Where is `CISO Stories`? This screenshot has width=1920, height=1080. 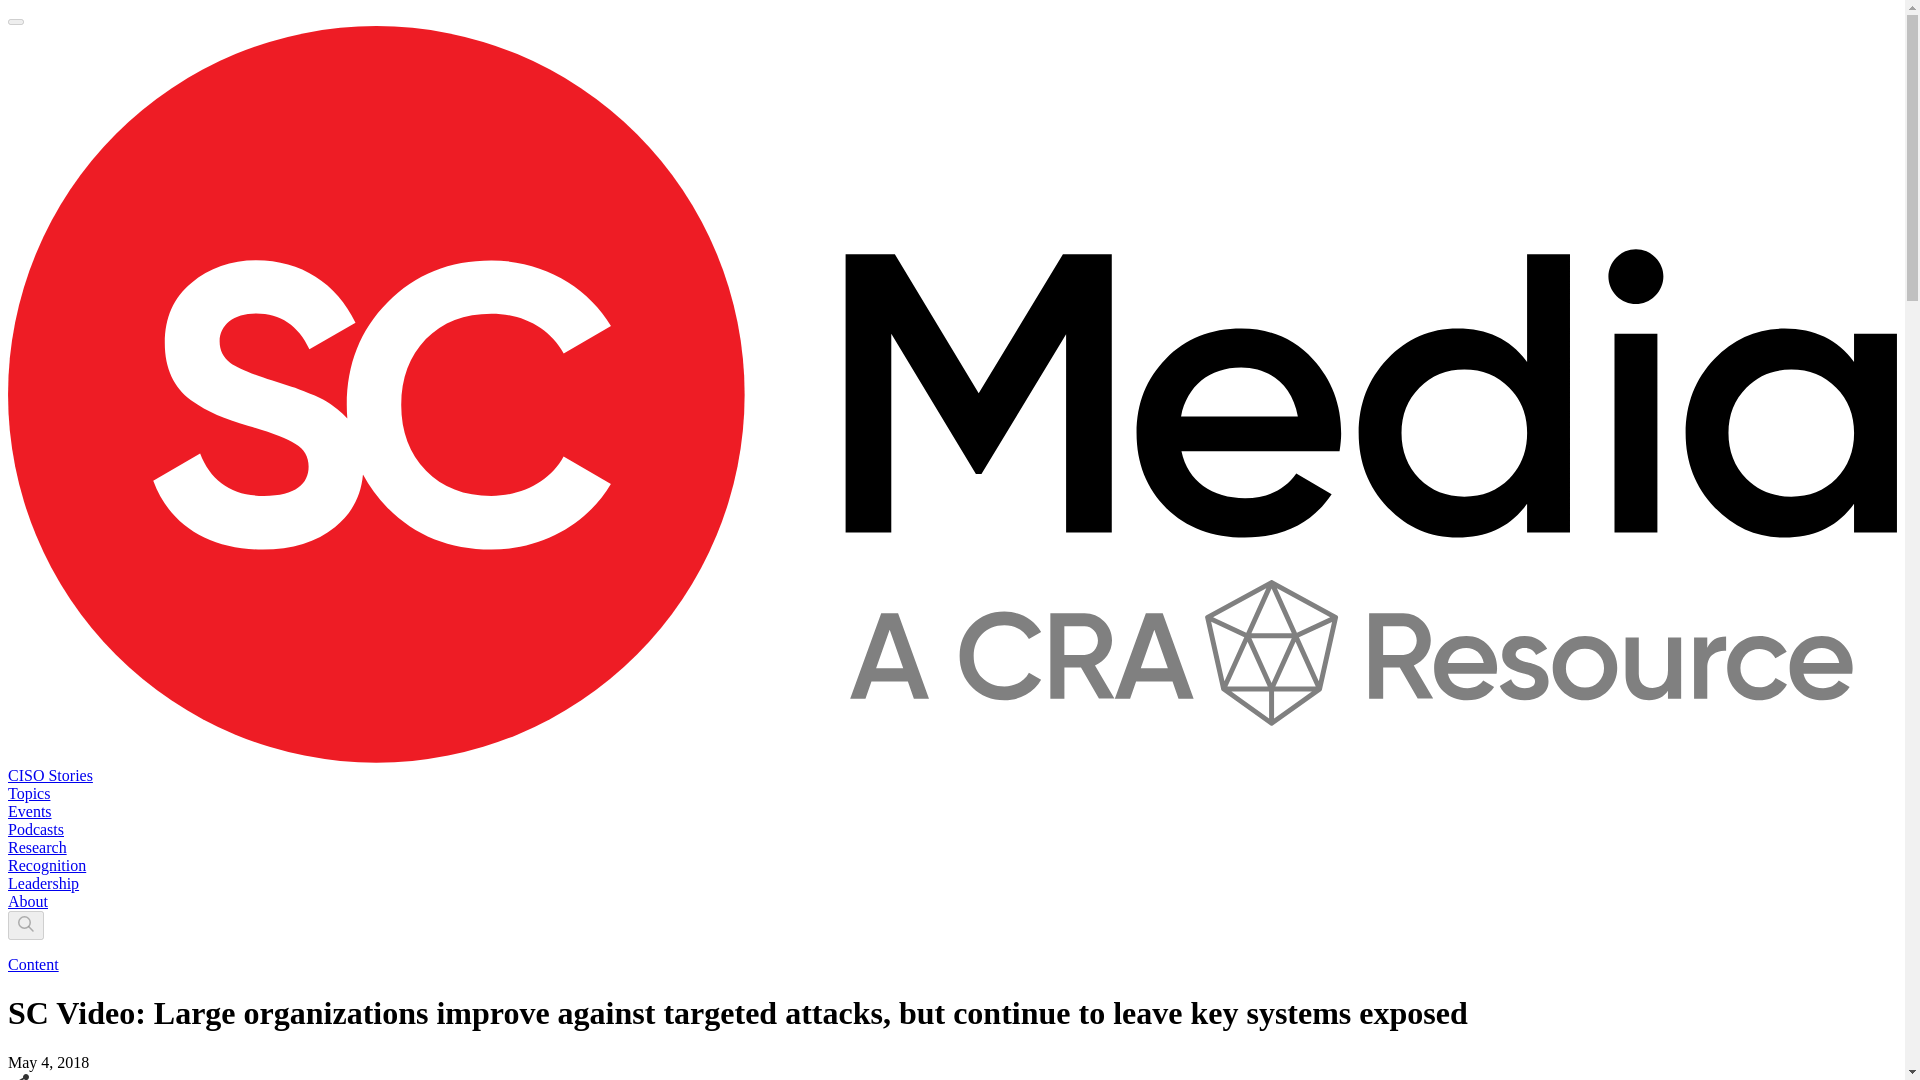 CISO Stories is located at coordinates (50, 775).